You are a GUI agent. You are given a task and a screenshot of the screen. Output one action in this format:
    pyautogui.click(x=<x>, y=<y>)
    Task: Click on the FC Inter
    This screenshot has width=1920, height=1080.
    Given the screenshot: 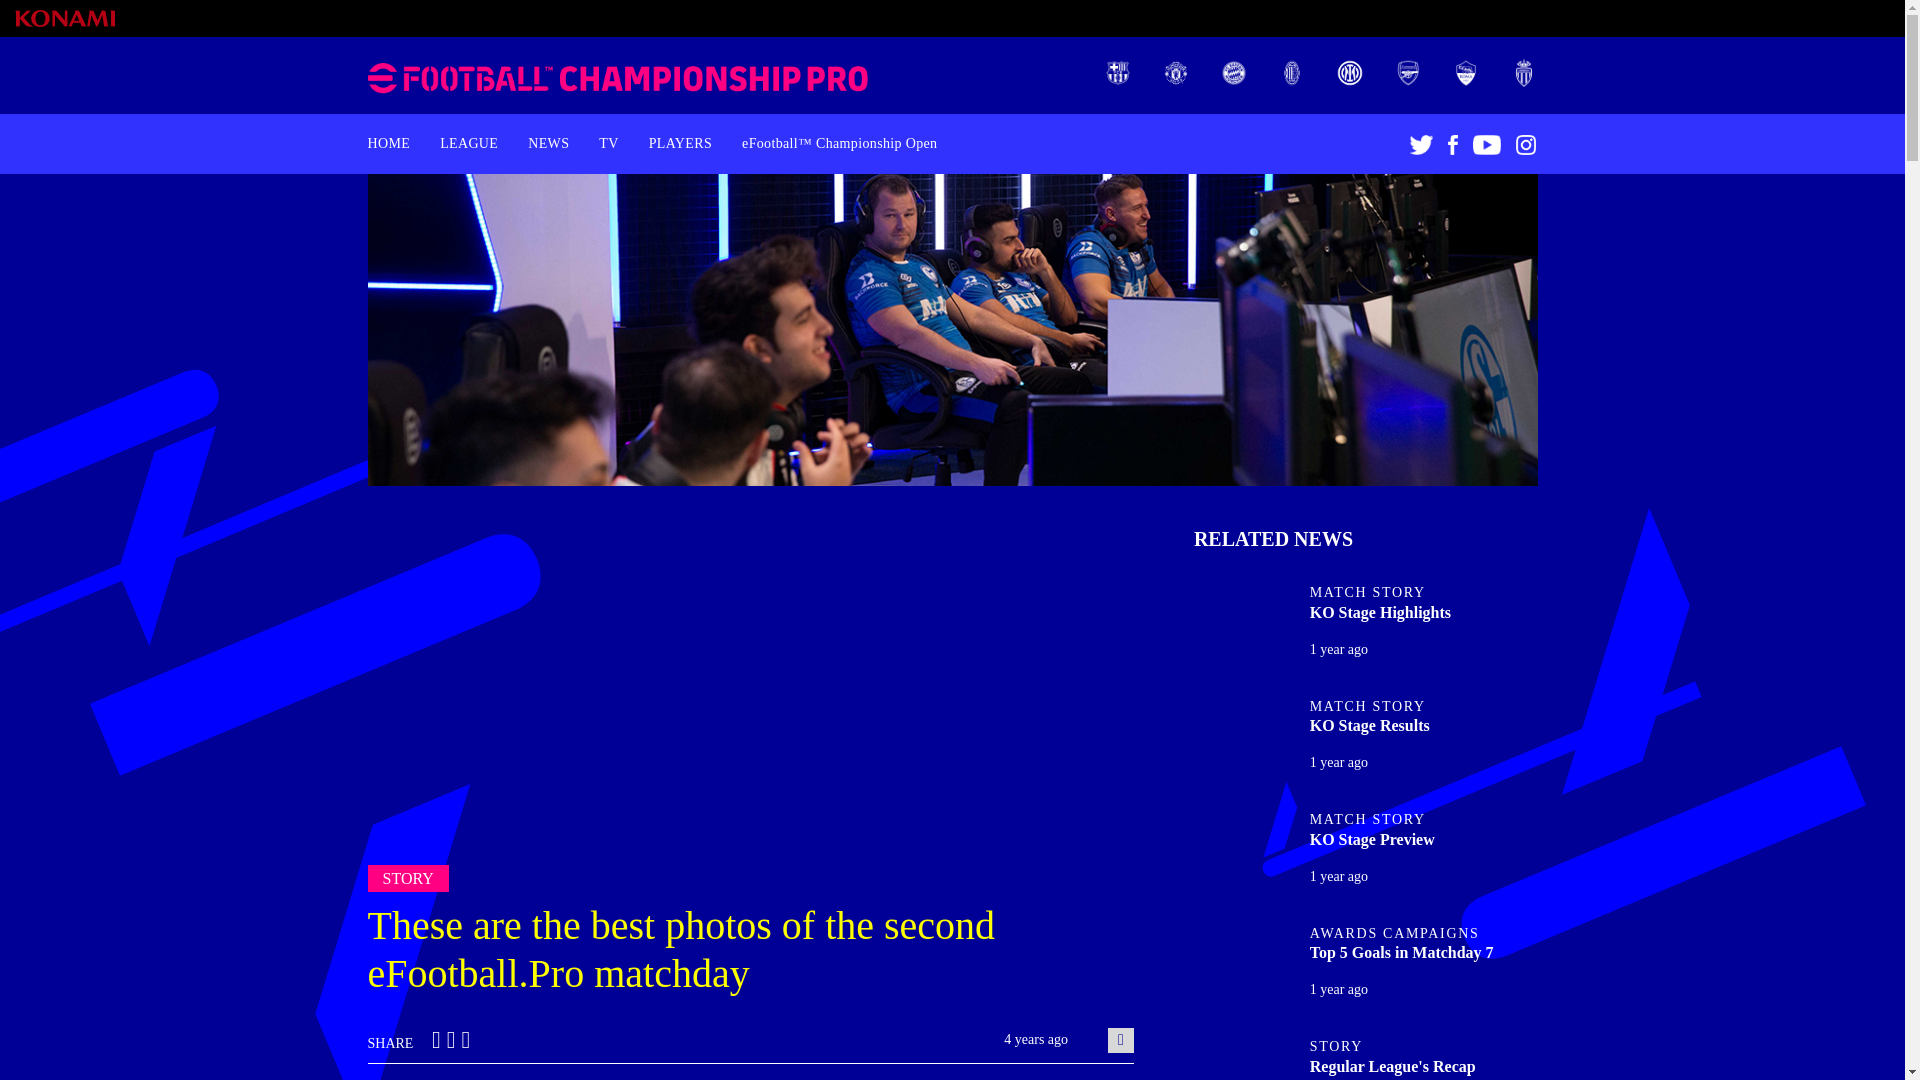 What is the action you would take?
    pyautogui.click(x=1350, y=71)
    